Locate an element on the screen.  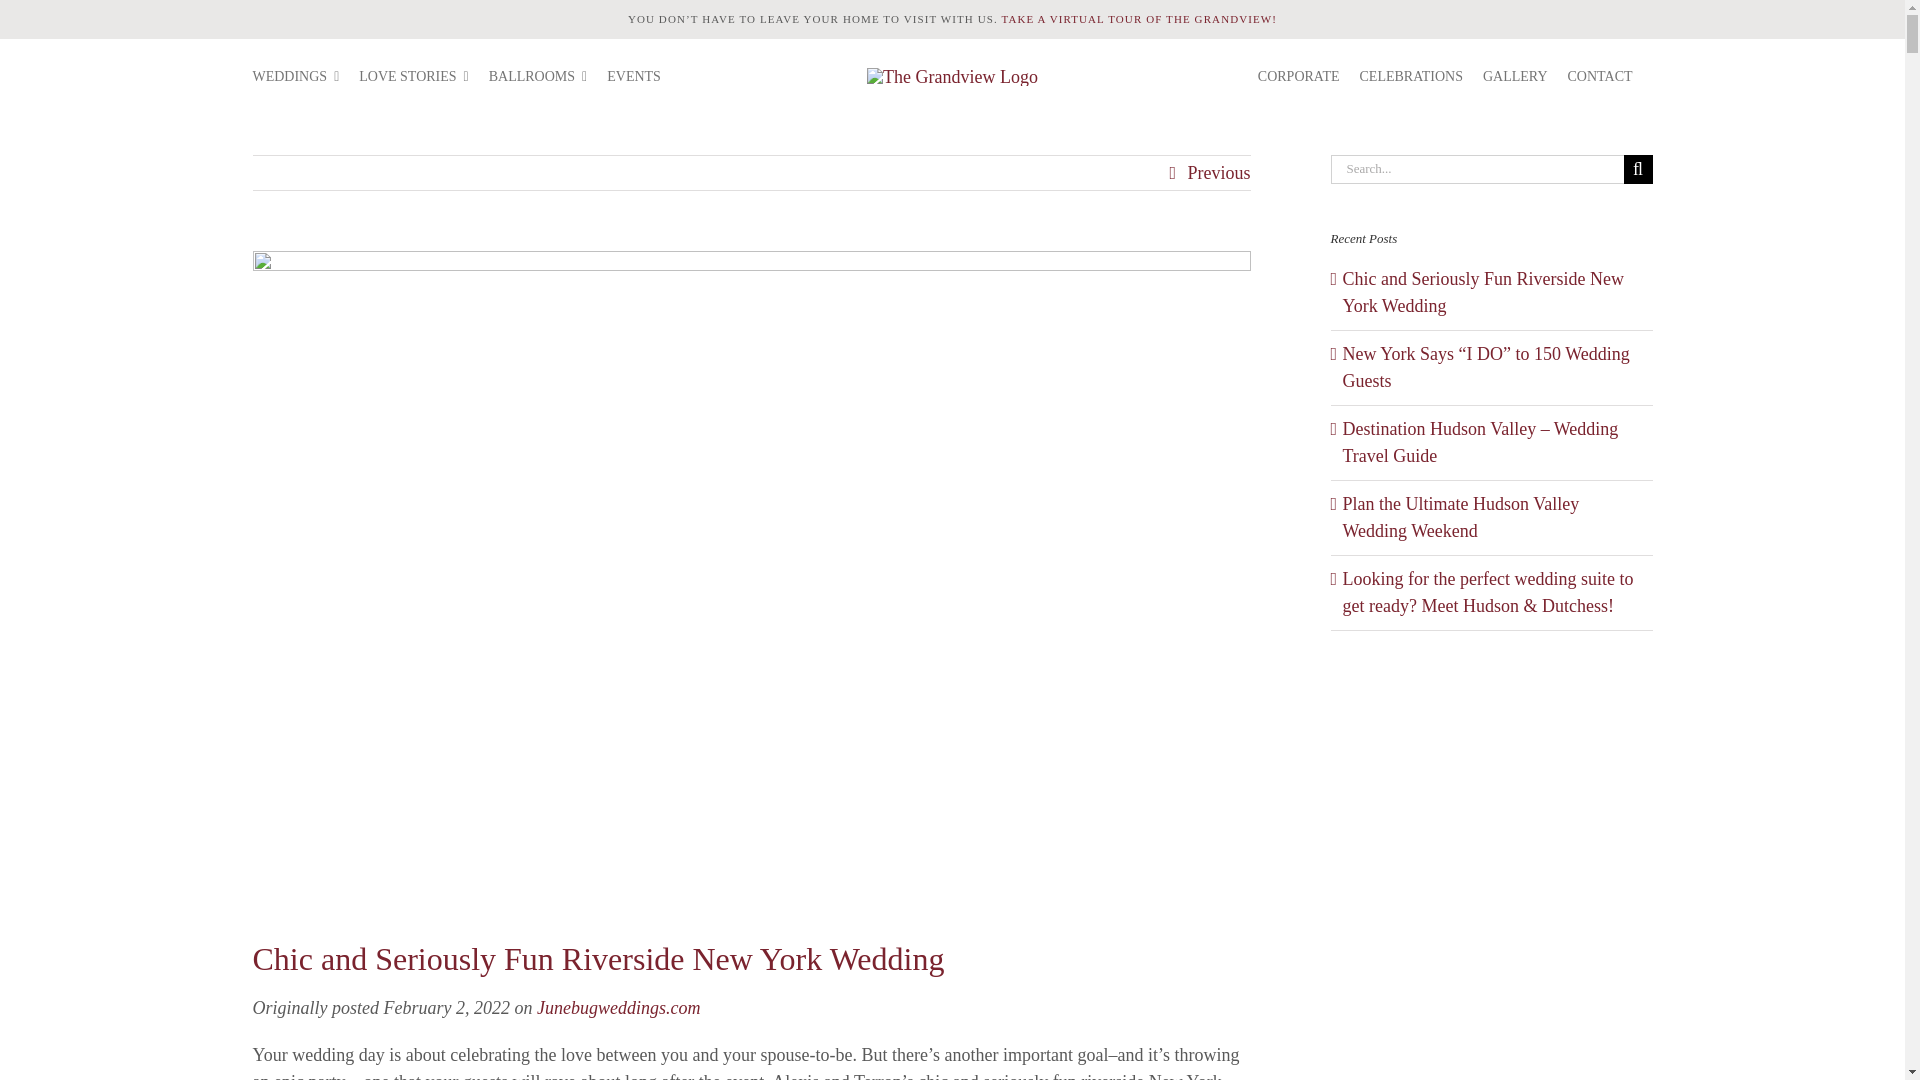
GALLERY is located at coordinates (1525, 75).